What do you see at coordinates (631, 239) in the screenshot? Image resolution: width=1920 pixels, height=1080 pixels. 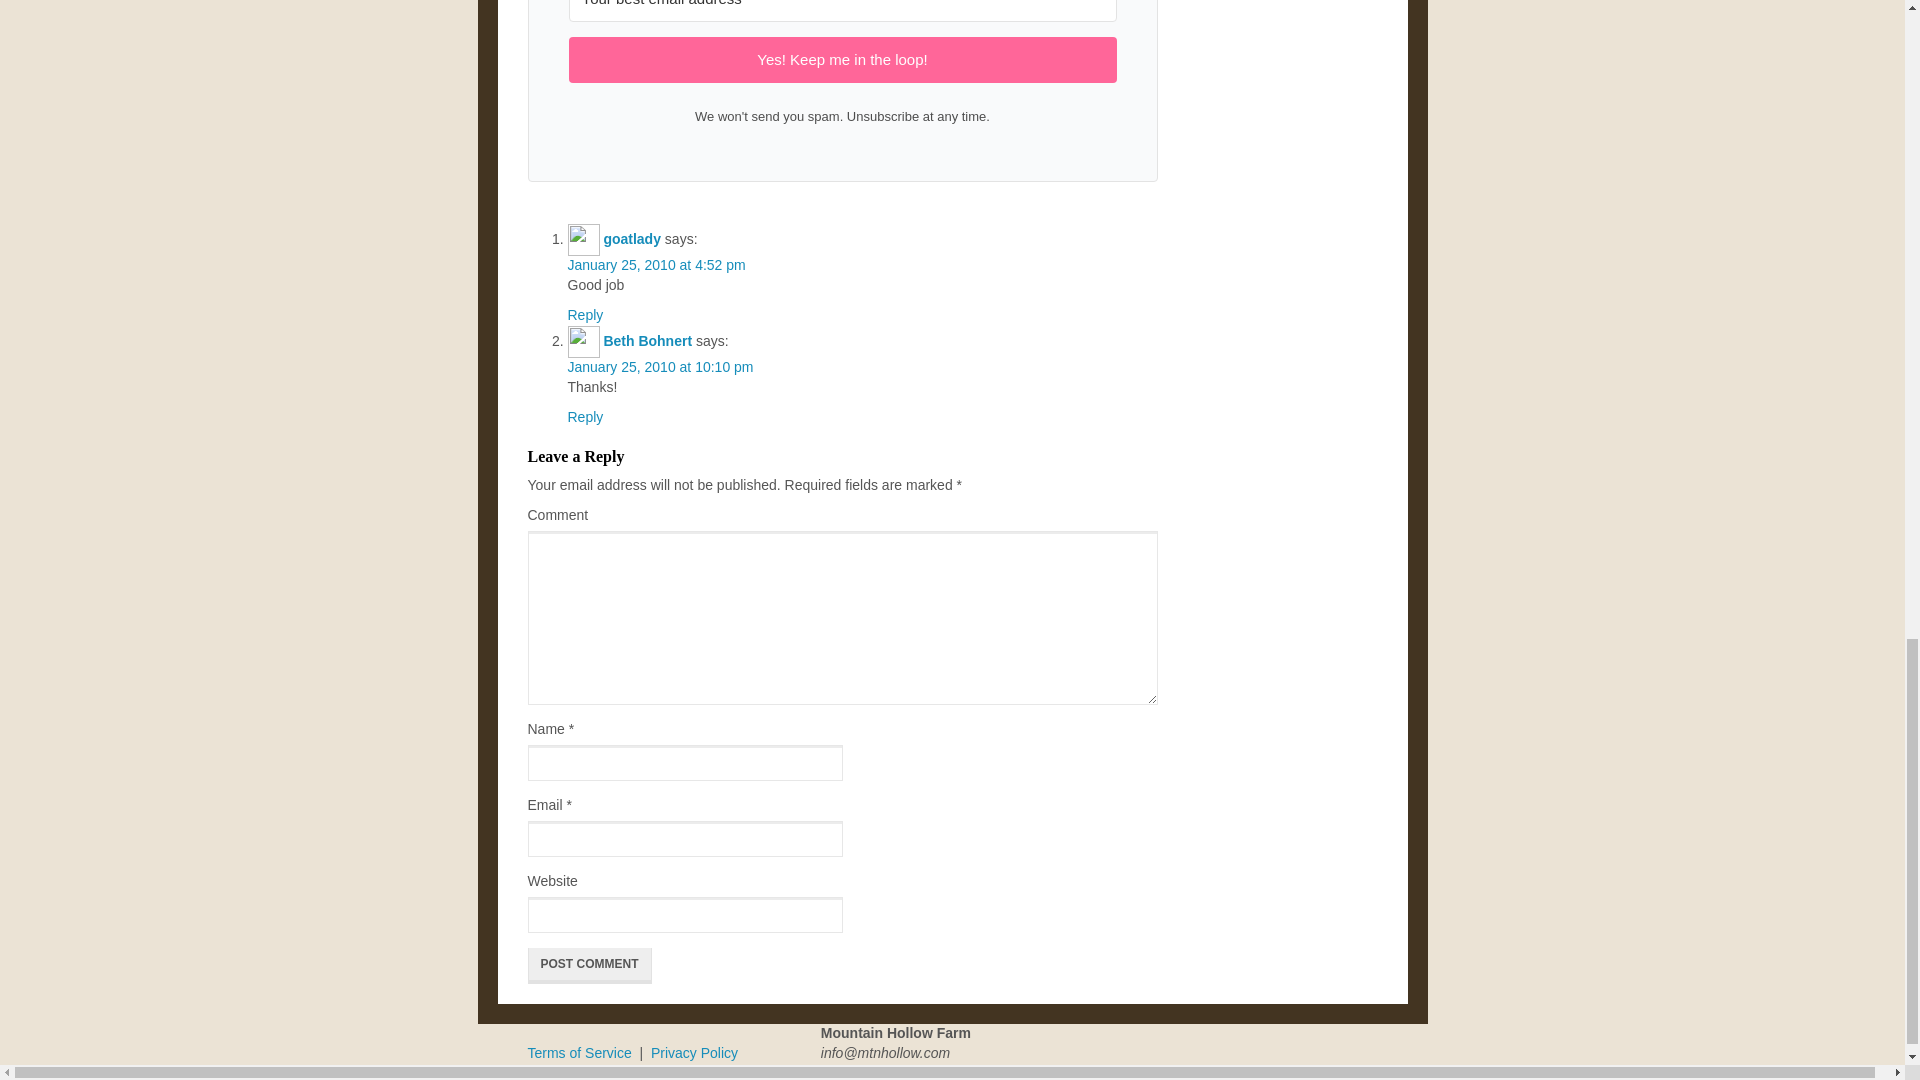 I see `goatlady` at bounding box center [631, 239].